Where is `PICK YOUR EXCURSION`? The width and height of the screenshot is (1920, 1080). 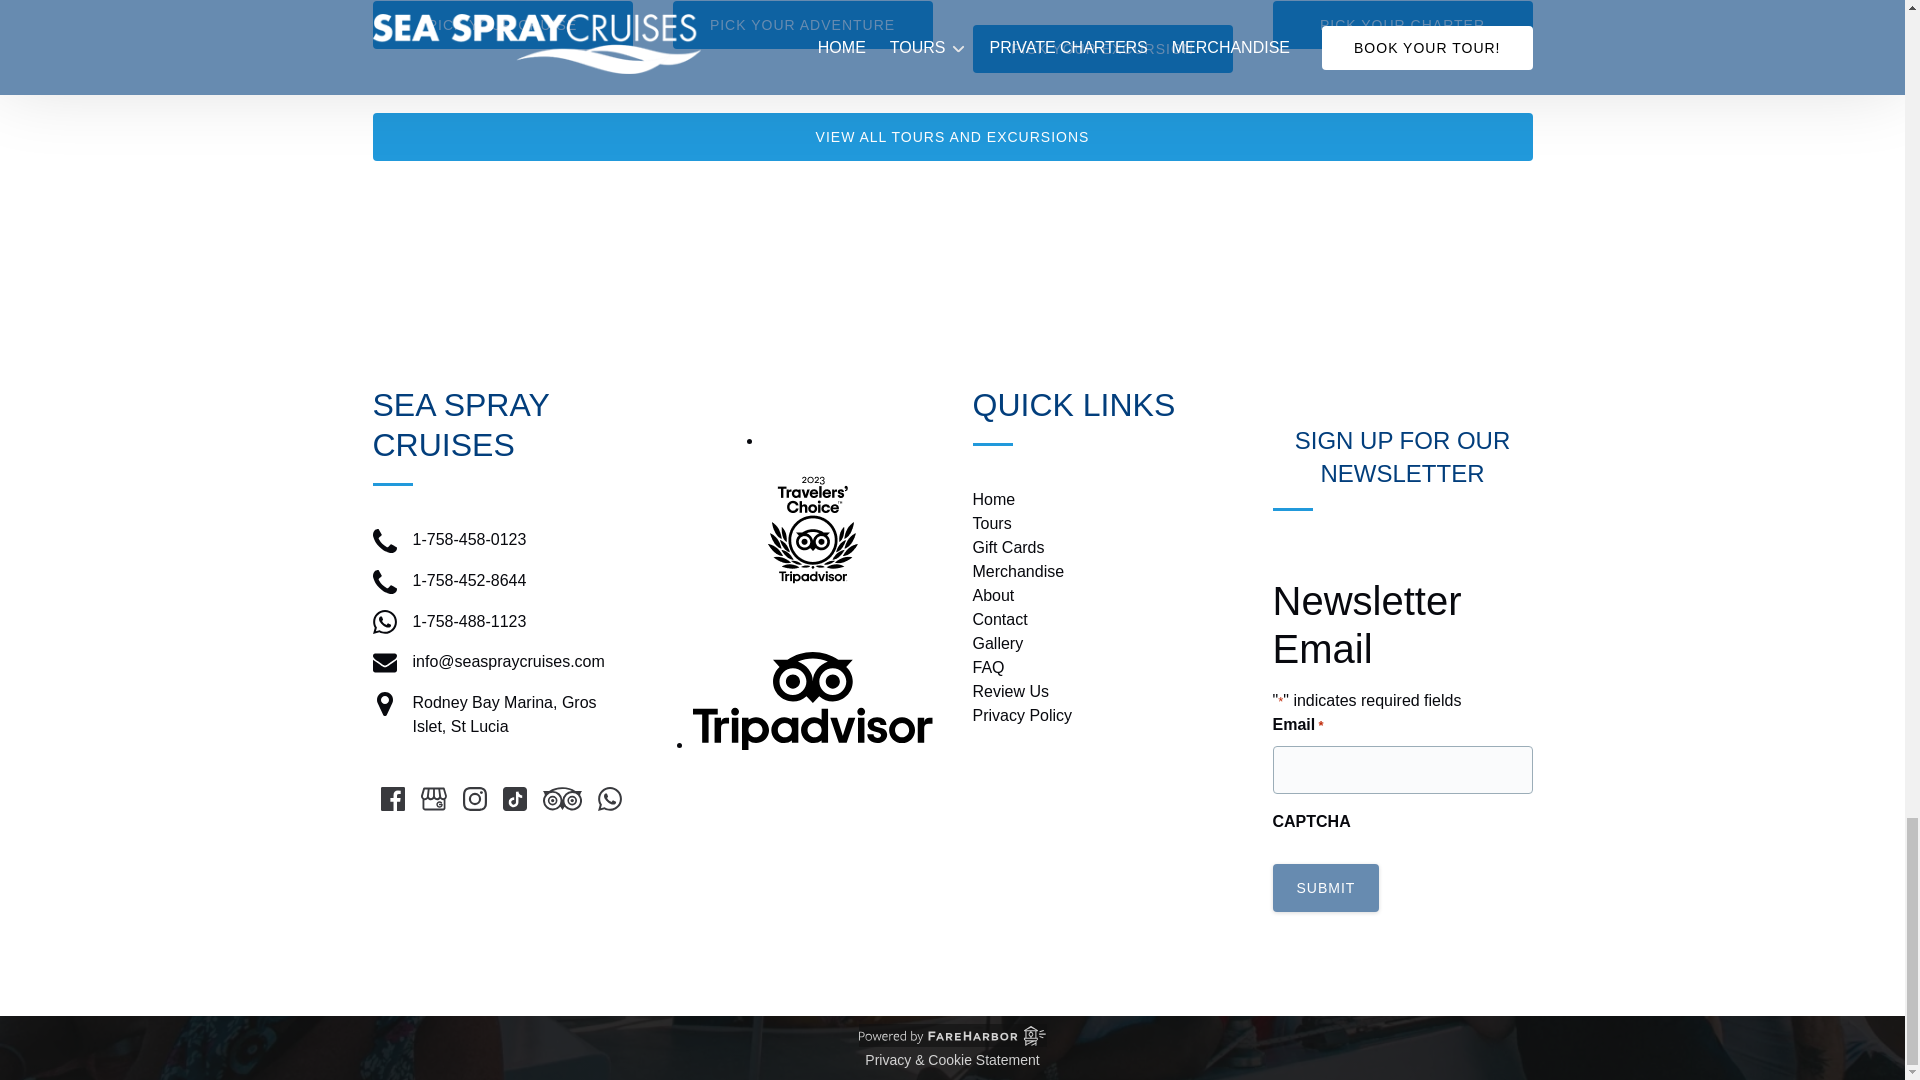 PICK YOUR EXCURSION is located at coordinates (1102, 48).